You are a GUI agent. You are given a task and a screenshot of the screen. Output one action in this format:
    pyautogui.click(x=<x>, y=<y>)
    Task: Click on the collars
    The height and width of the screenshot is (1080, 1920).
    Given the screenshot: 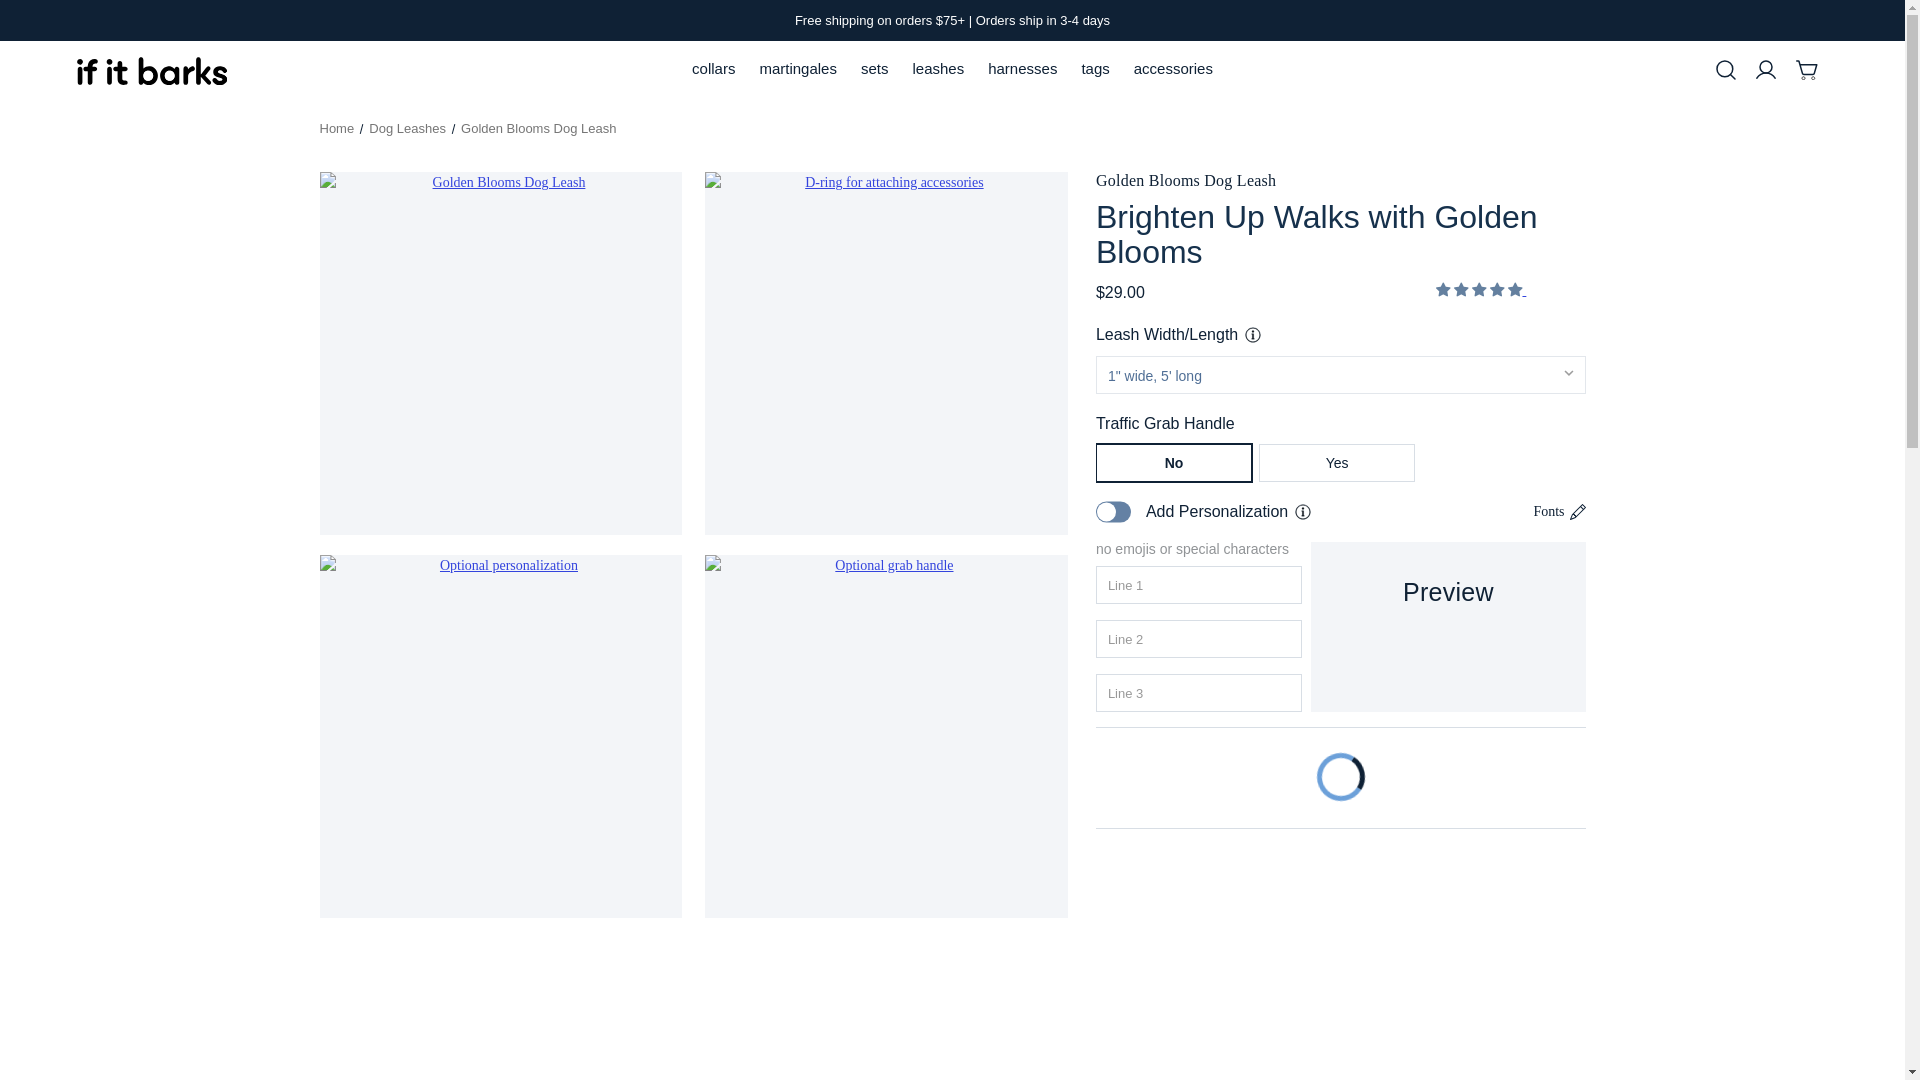 What is the action you would take?
    pyautogui.click(x=712, y=68)
    